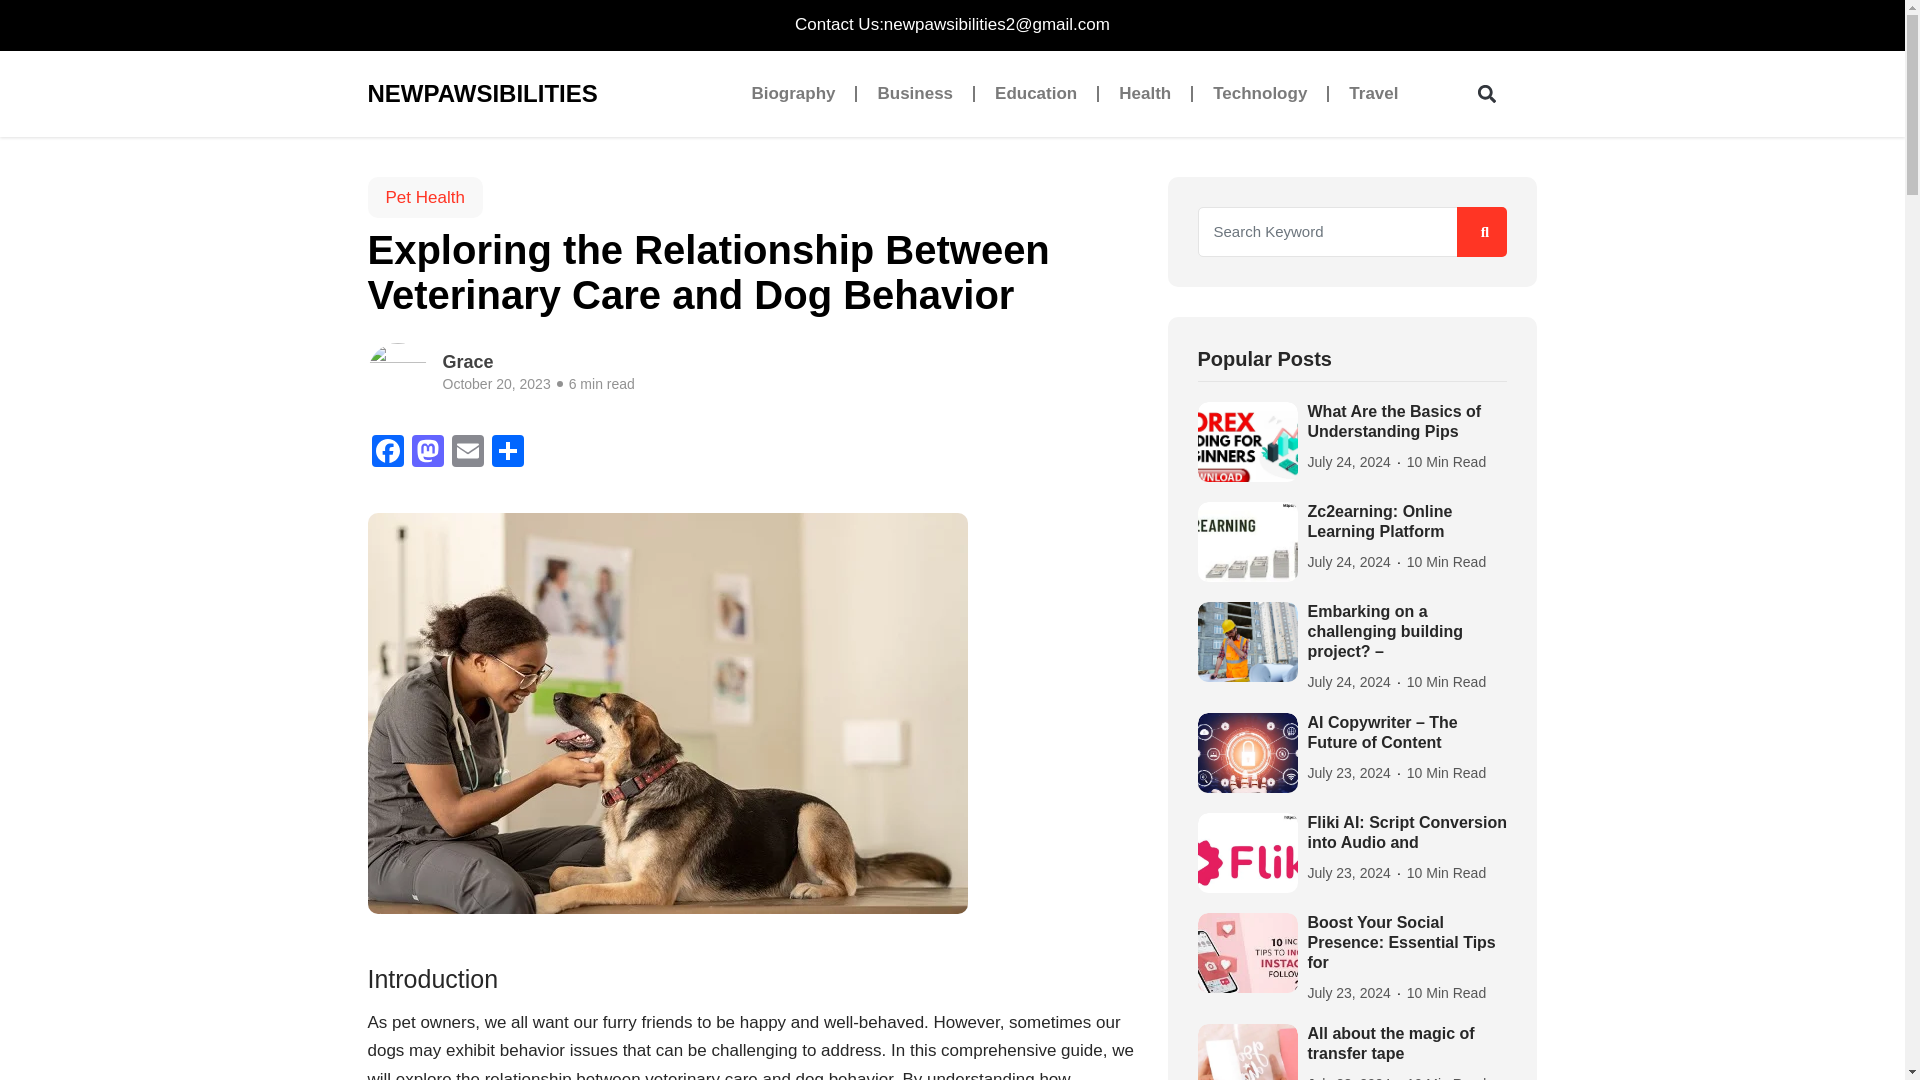 This screenshot has height=1080, width=1920. Describe the element at coordinates (914, 94) in the screenshot. I see `Business` at that location.